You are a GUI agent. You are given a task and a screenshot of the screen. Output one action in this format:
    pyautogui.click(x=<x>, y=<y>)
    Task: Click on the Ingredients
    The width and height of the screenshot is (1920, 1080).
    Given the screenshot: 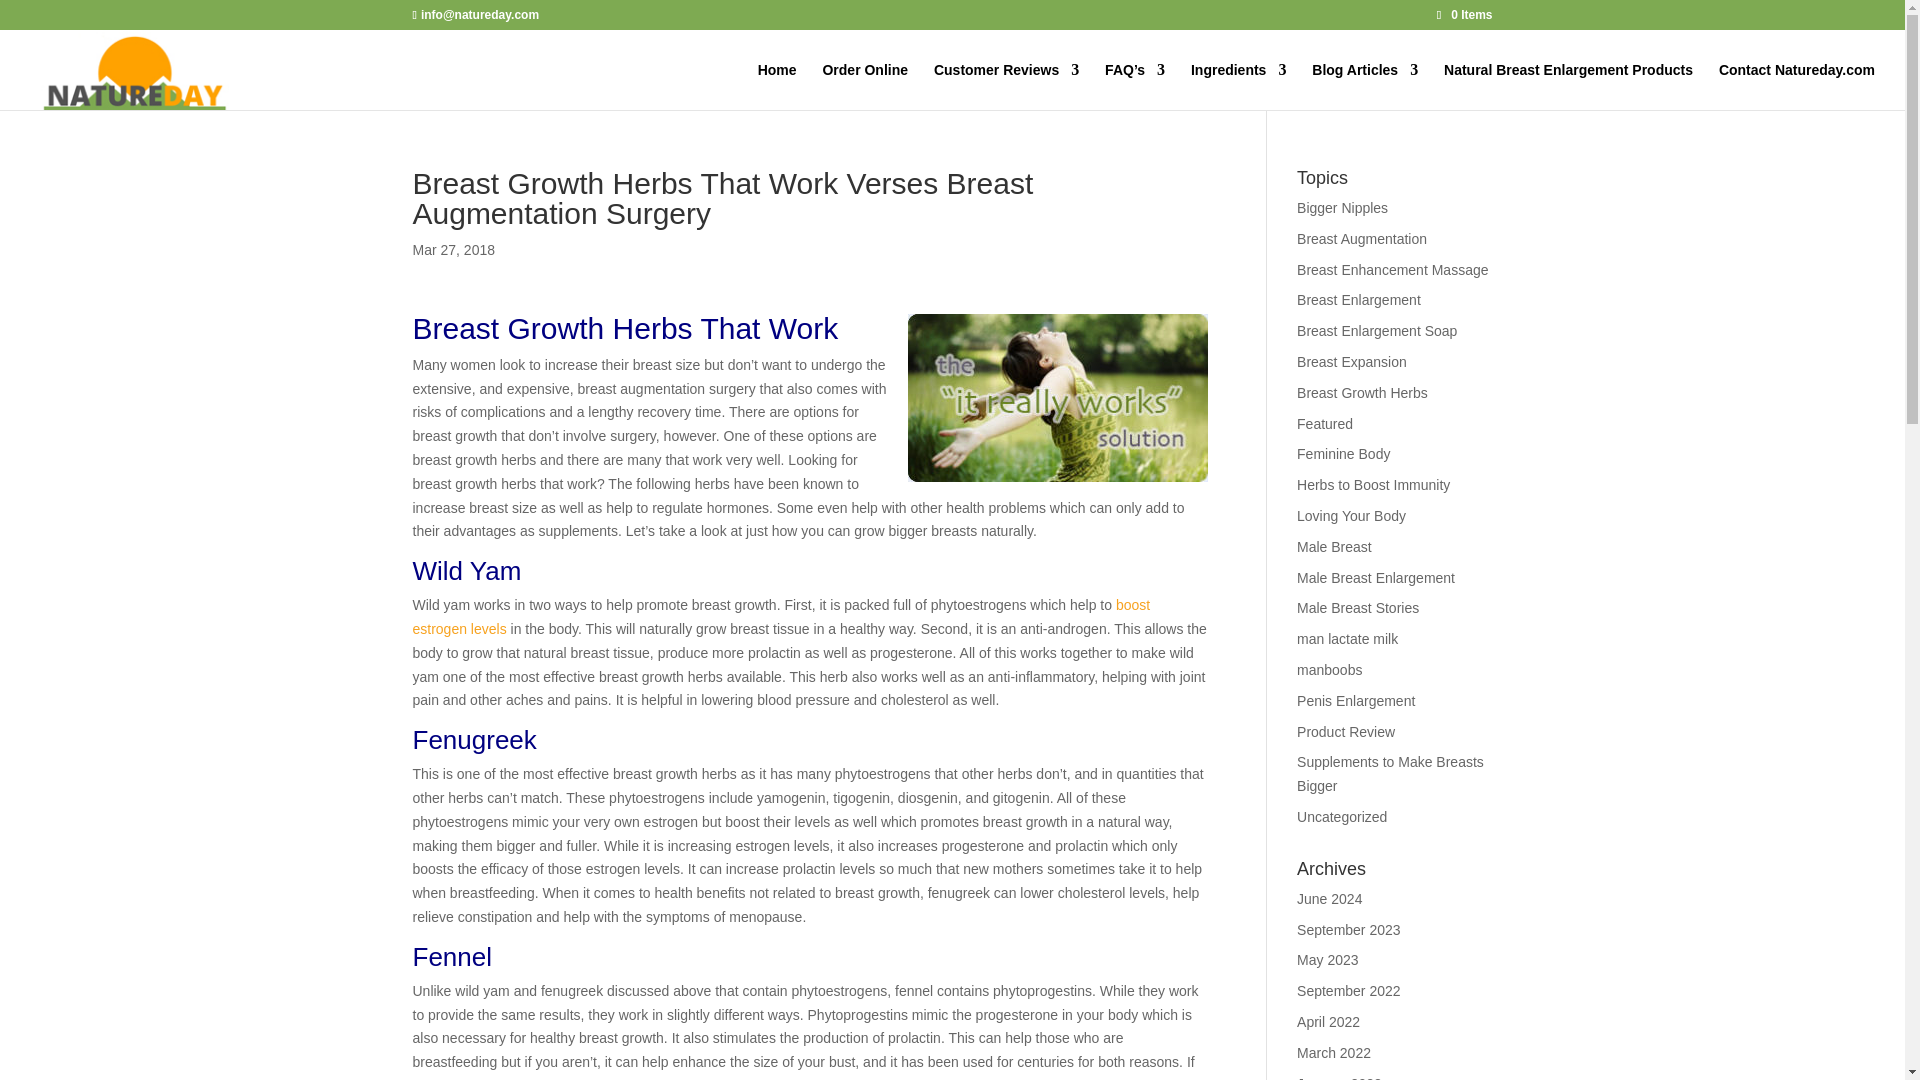 What is the action you would take?
    pyautogui.click(x=1238, y=86)
    